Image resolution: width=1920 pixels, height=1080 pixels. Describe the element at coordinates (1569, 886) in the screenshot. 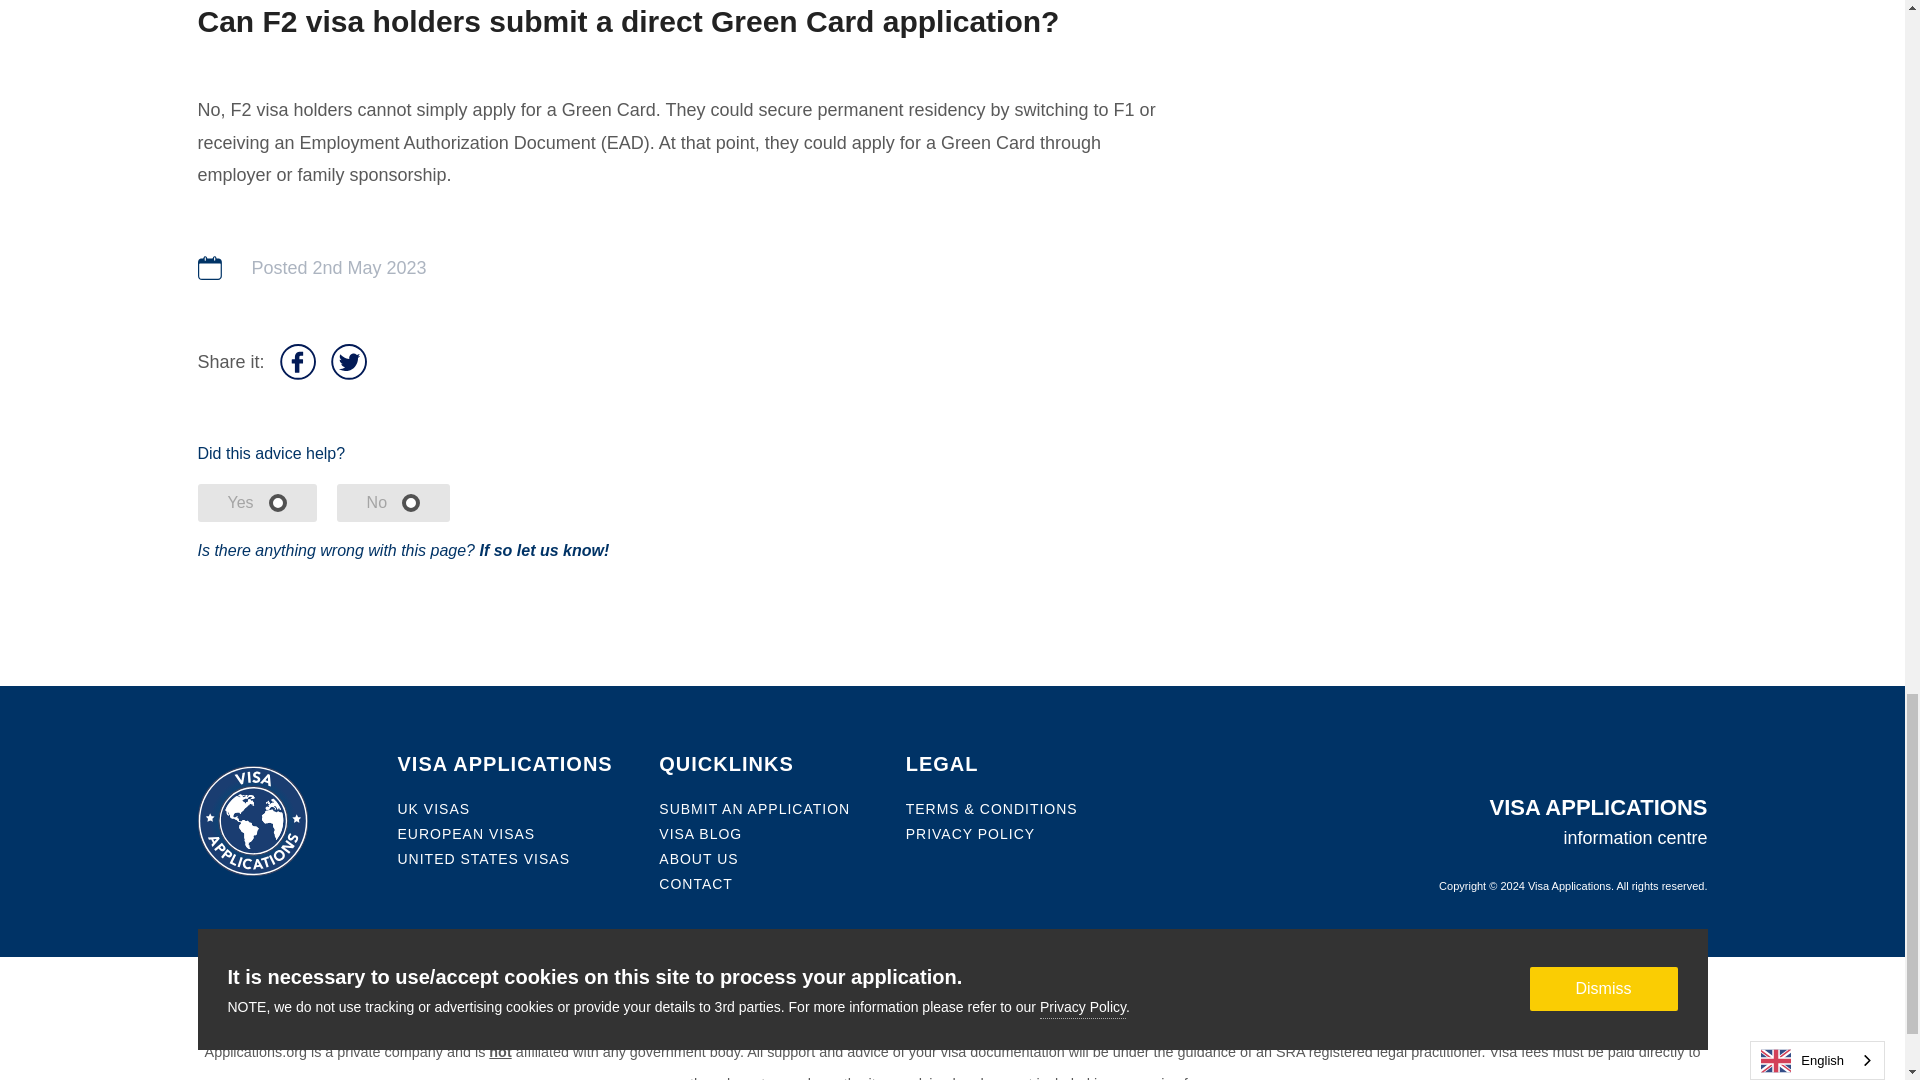

I see `Visa Applications` at that location.